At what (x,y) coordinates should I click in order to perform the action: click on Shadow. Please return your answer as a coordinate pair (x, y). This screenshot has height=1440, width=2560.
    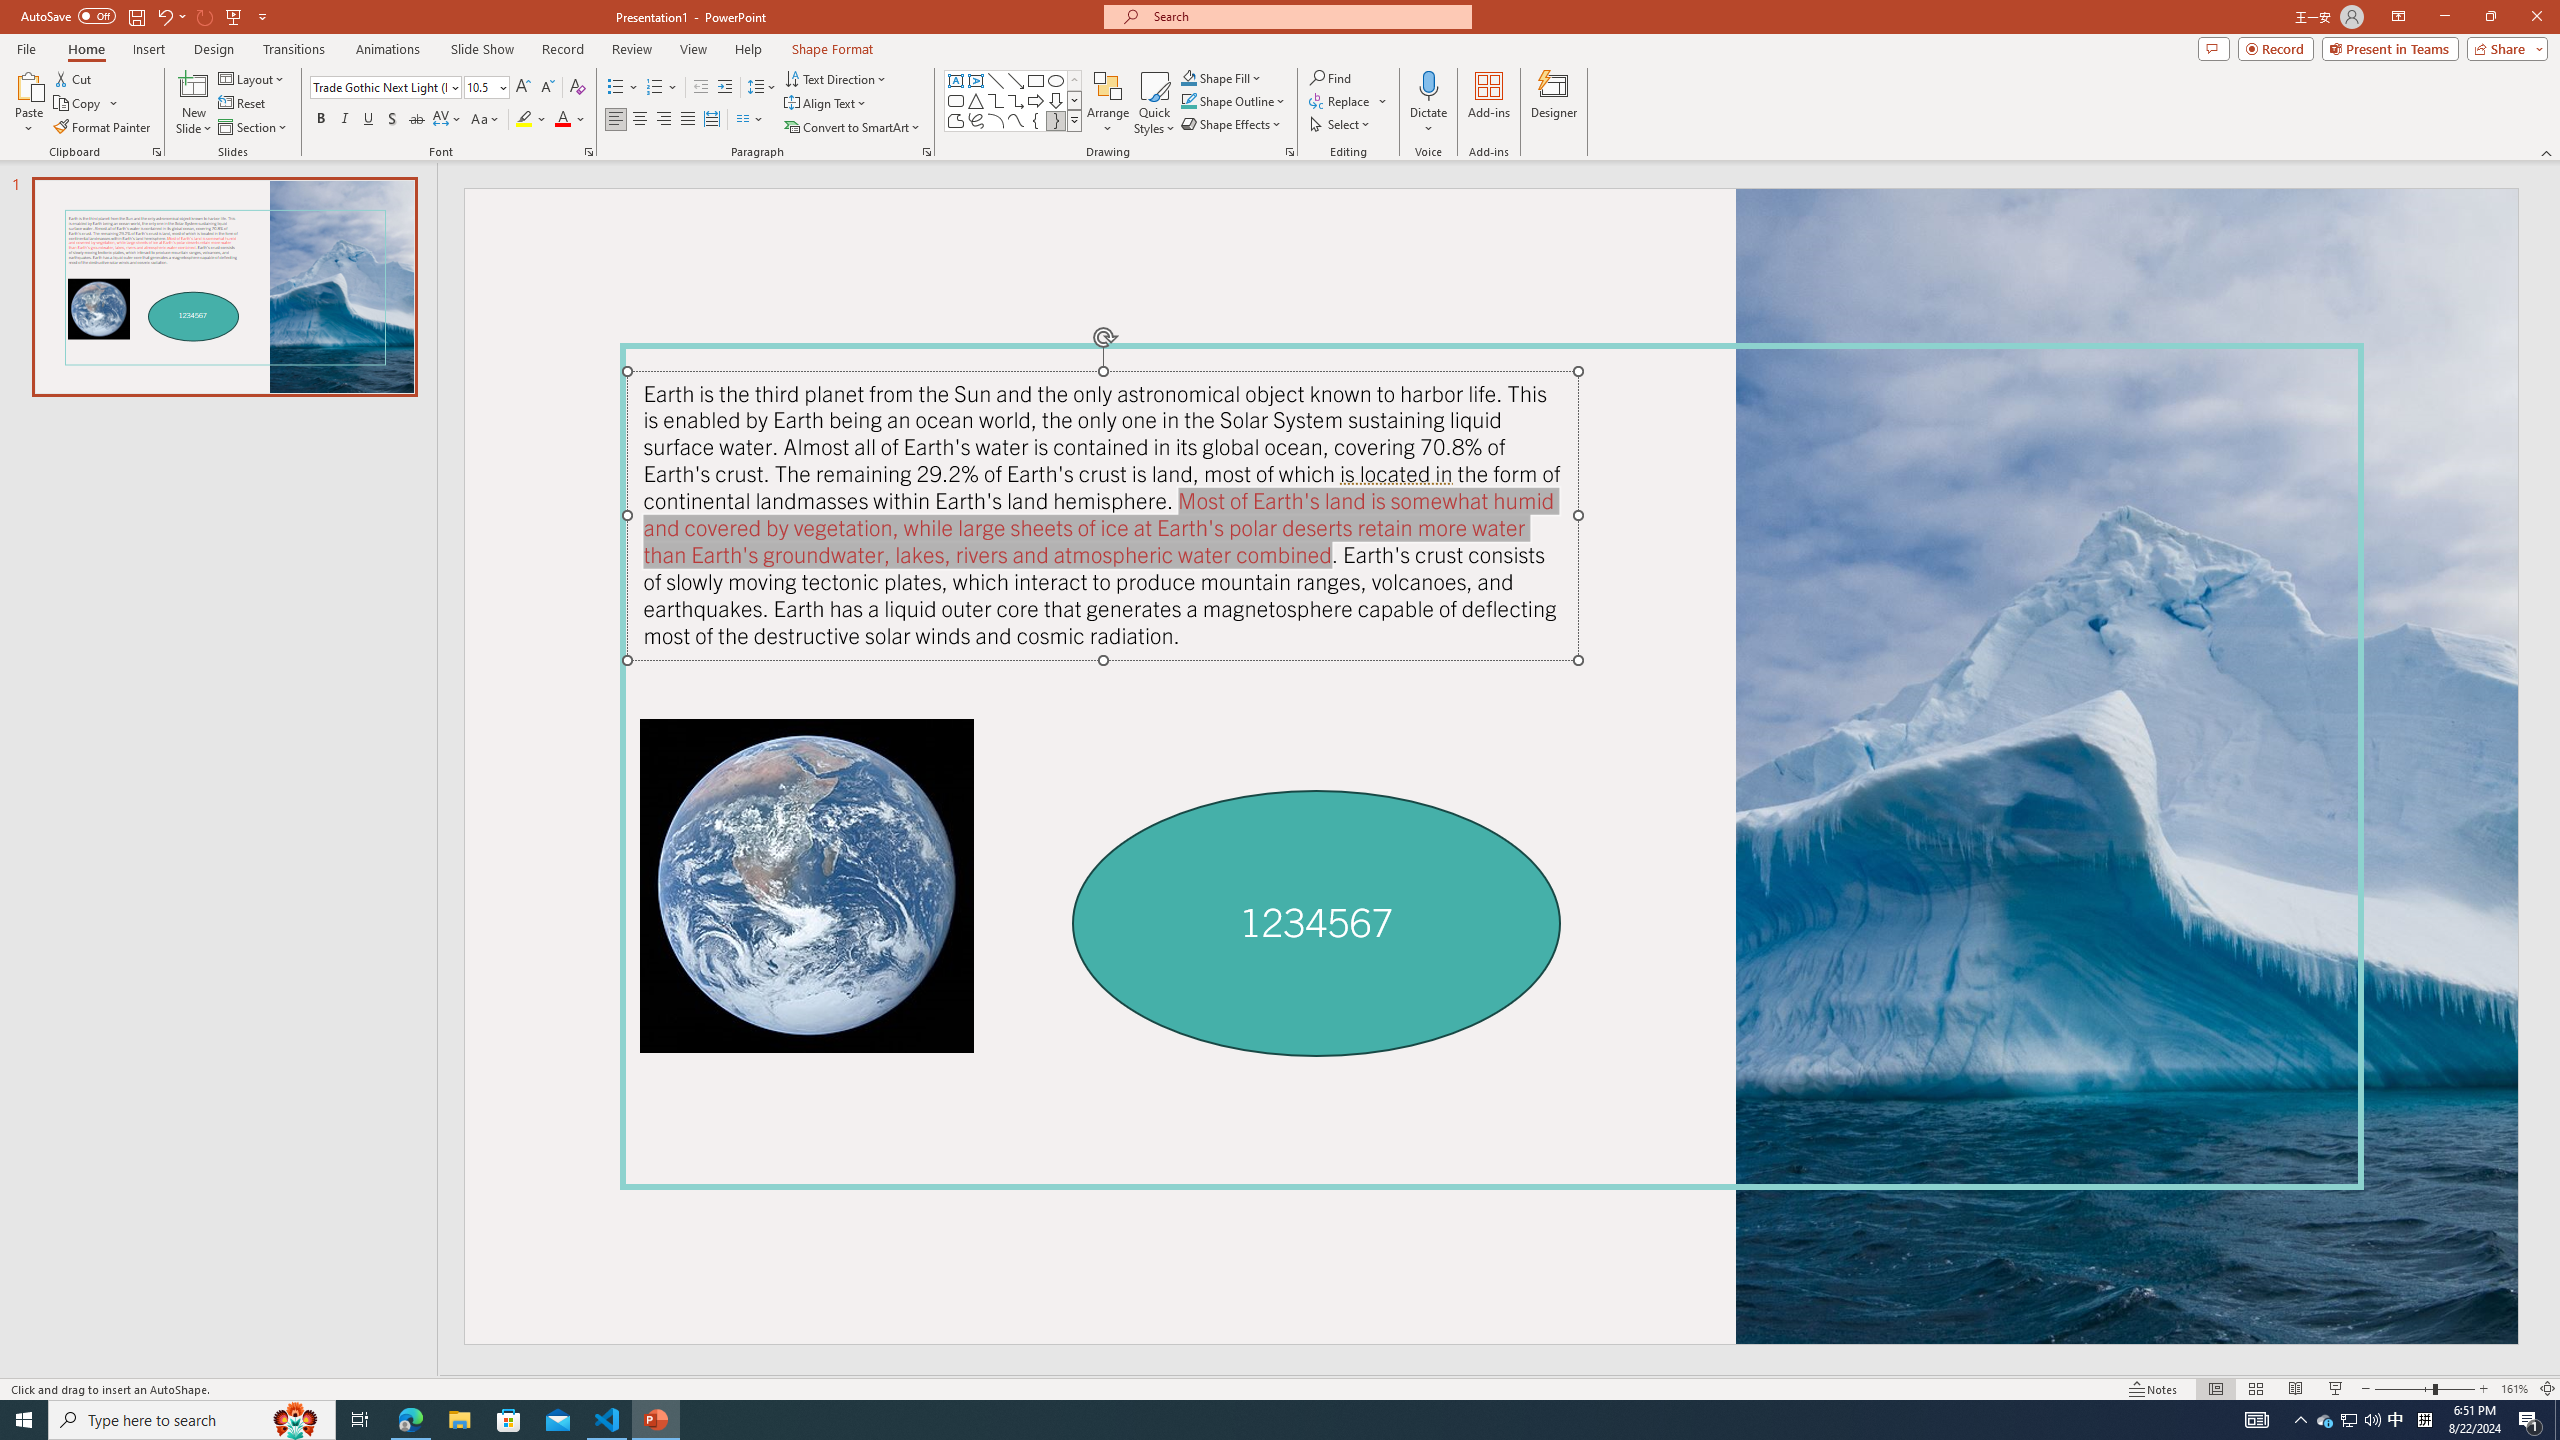
    Looking at the image, I should click on (392, 120).